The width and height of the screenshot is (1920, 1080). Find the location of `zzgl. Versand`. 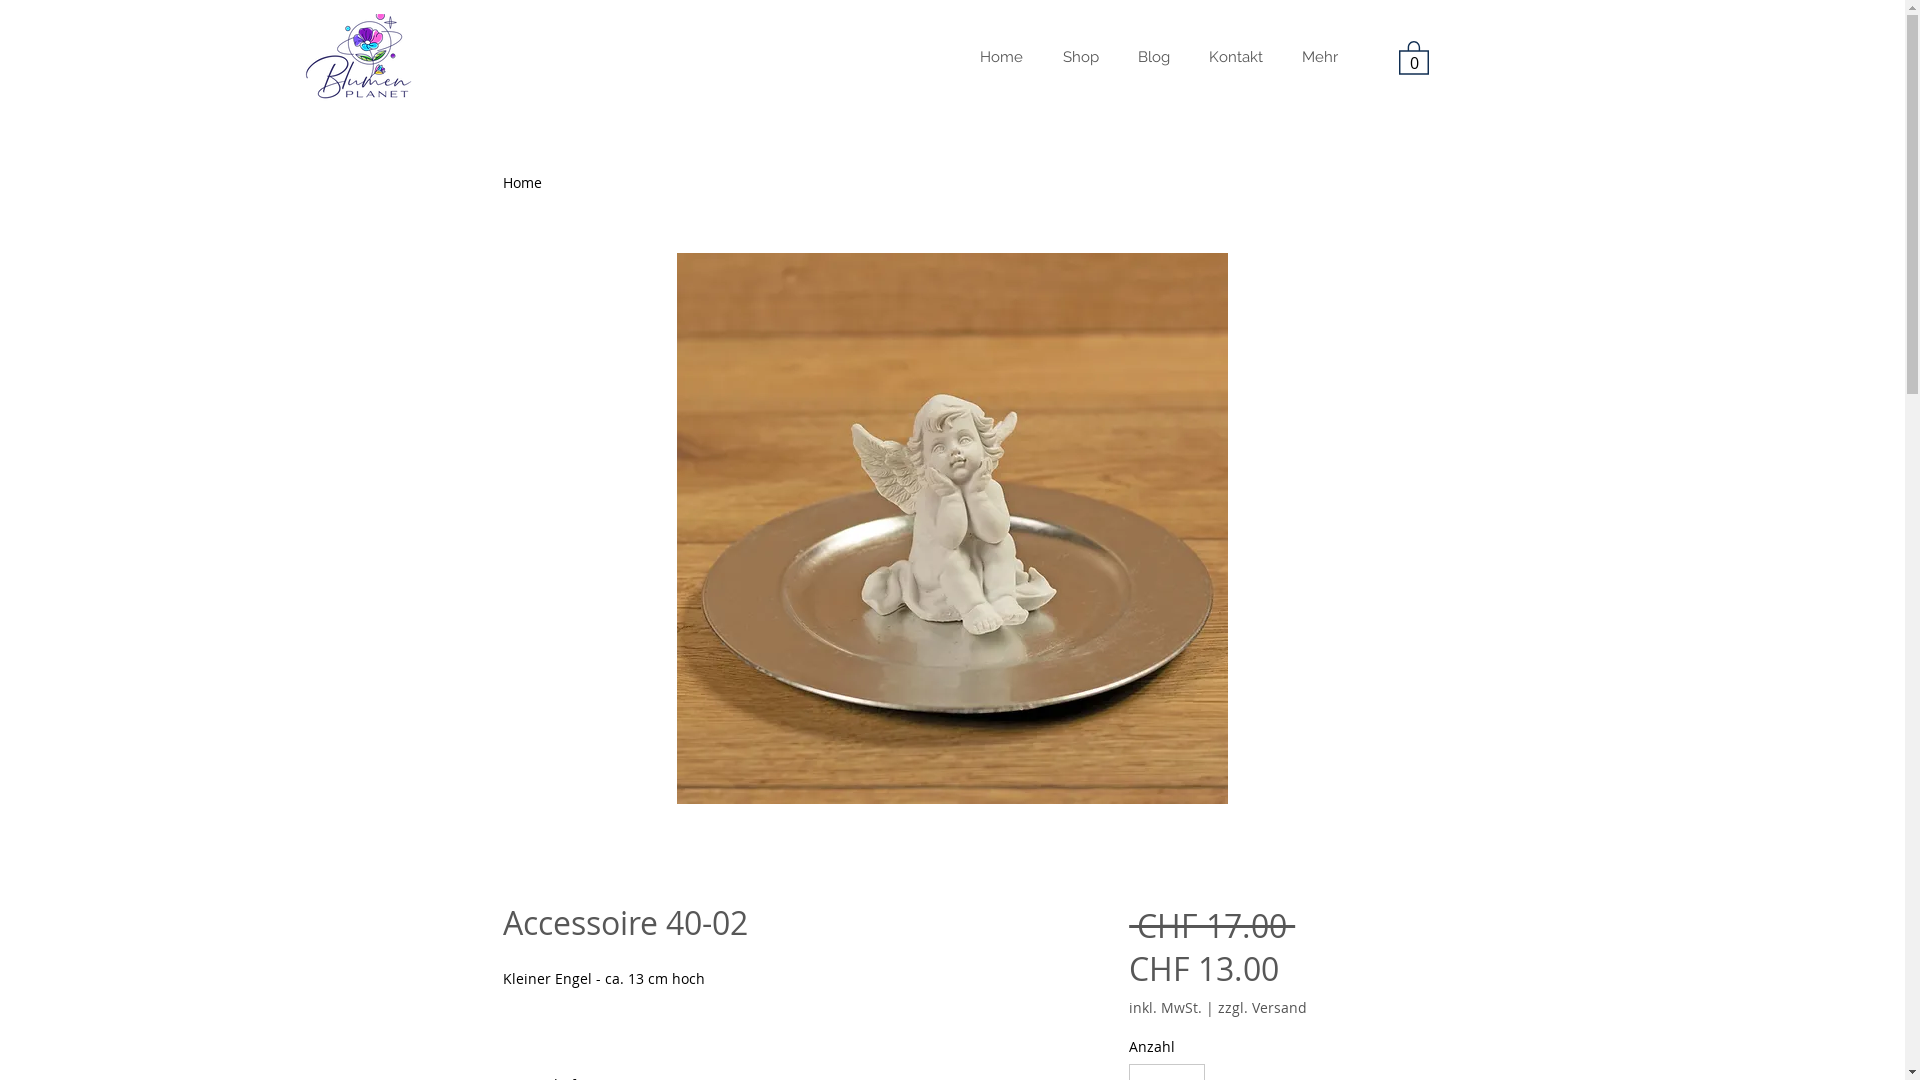

zzgl. Versand is located at coordinates (1262, 1008).